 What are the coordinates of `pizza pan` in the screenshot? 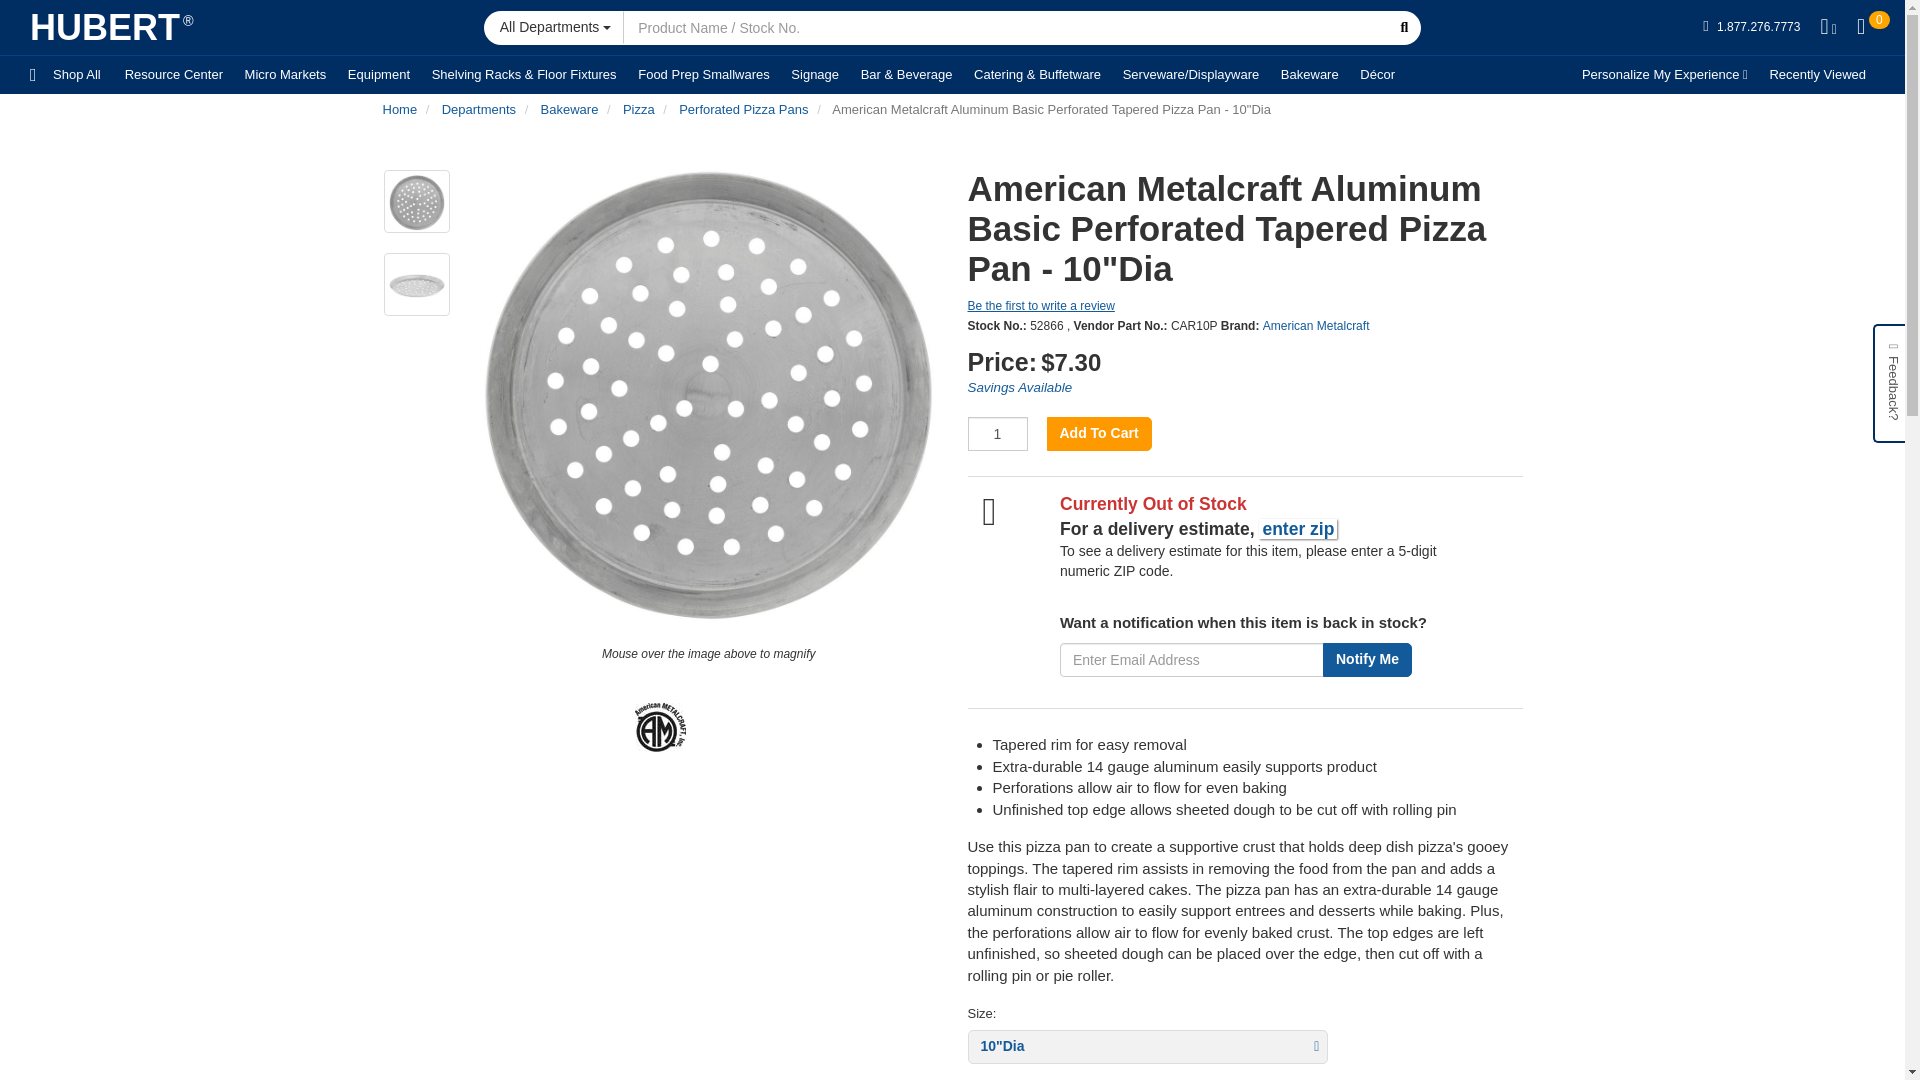 It's located at (708, 397).